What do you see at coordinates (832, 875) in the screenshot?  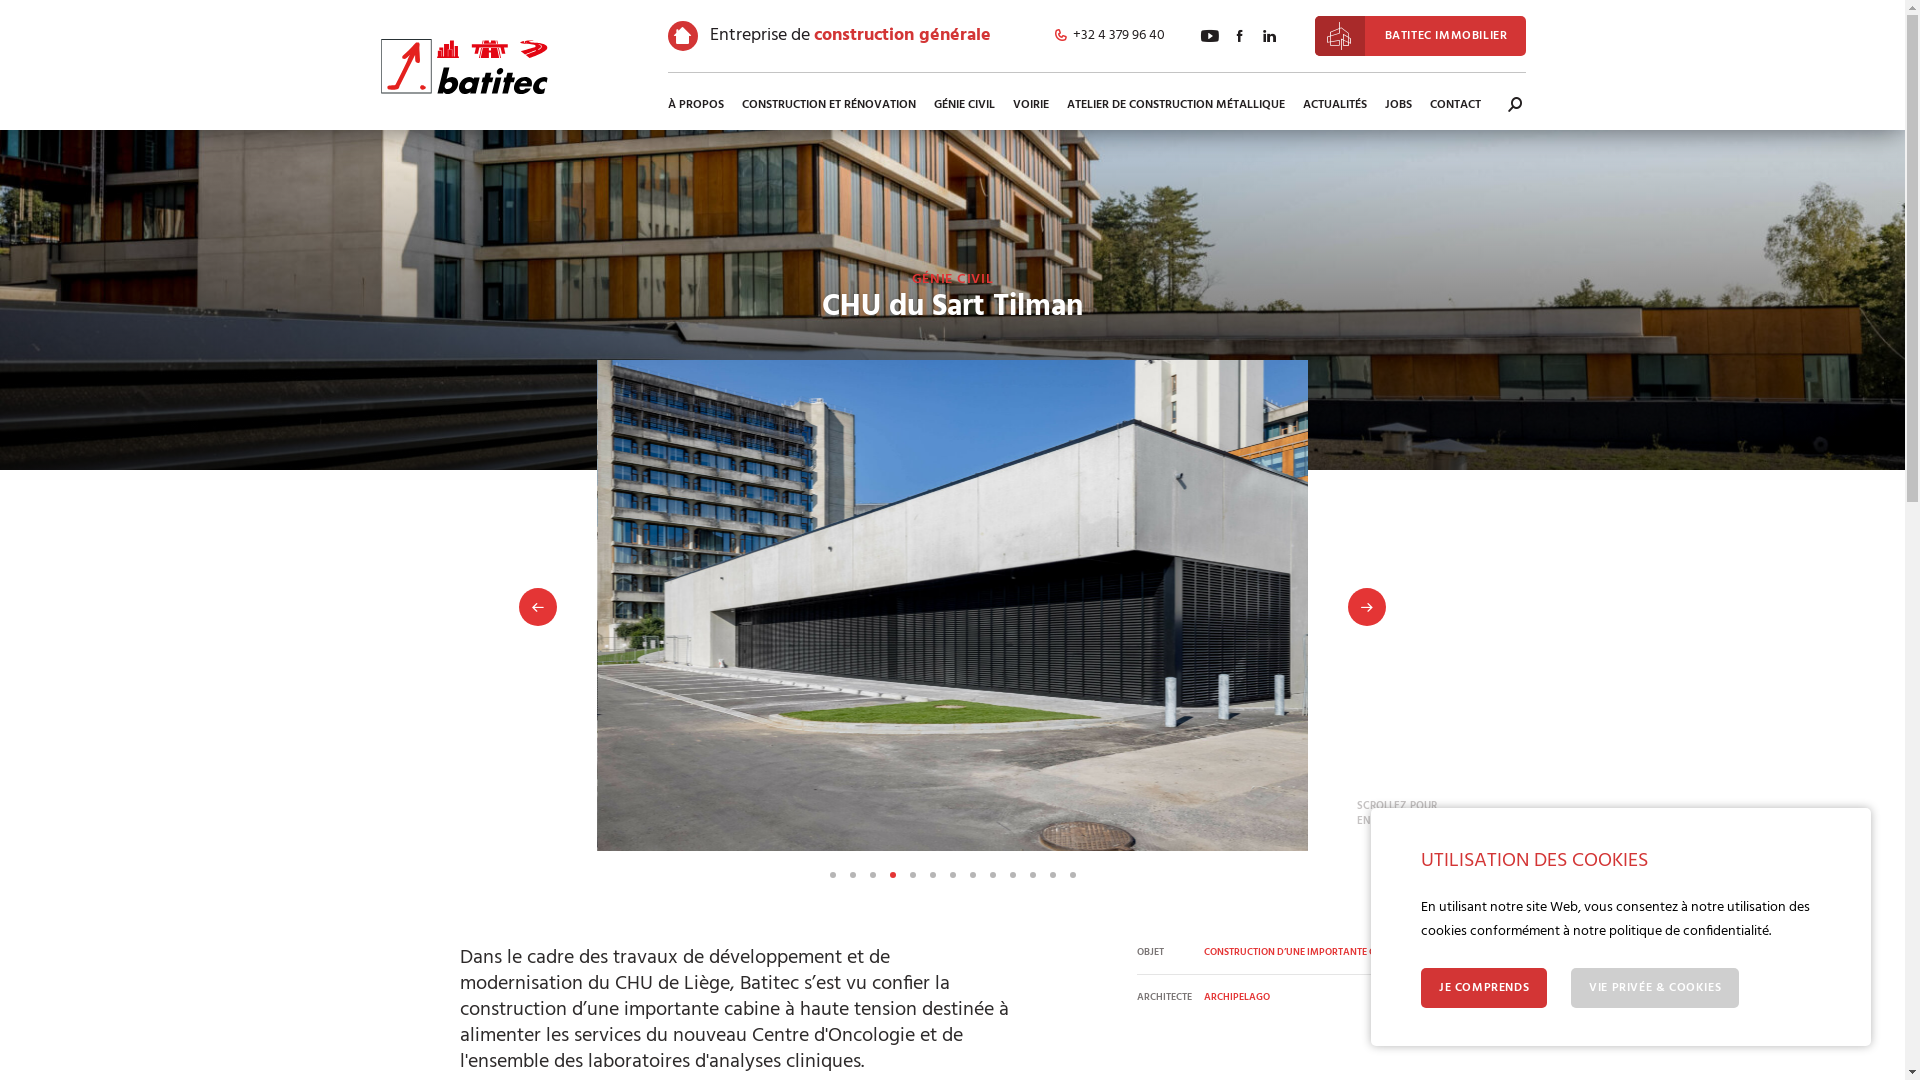 I see `Voir la slide 1` at bounding box center [832, 875].